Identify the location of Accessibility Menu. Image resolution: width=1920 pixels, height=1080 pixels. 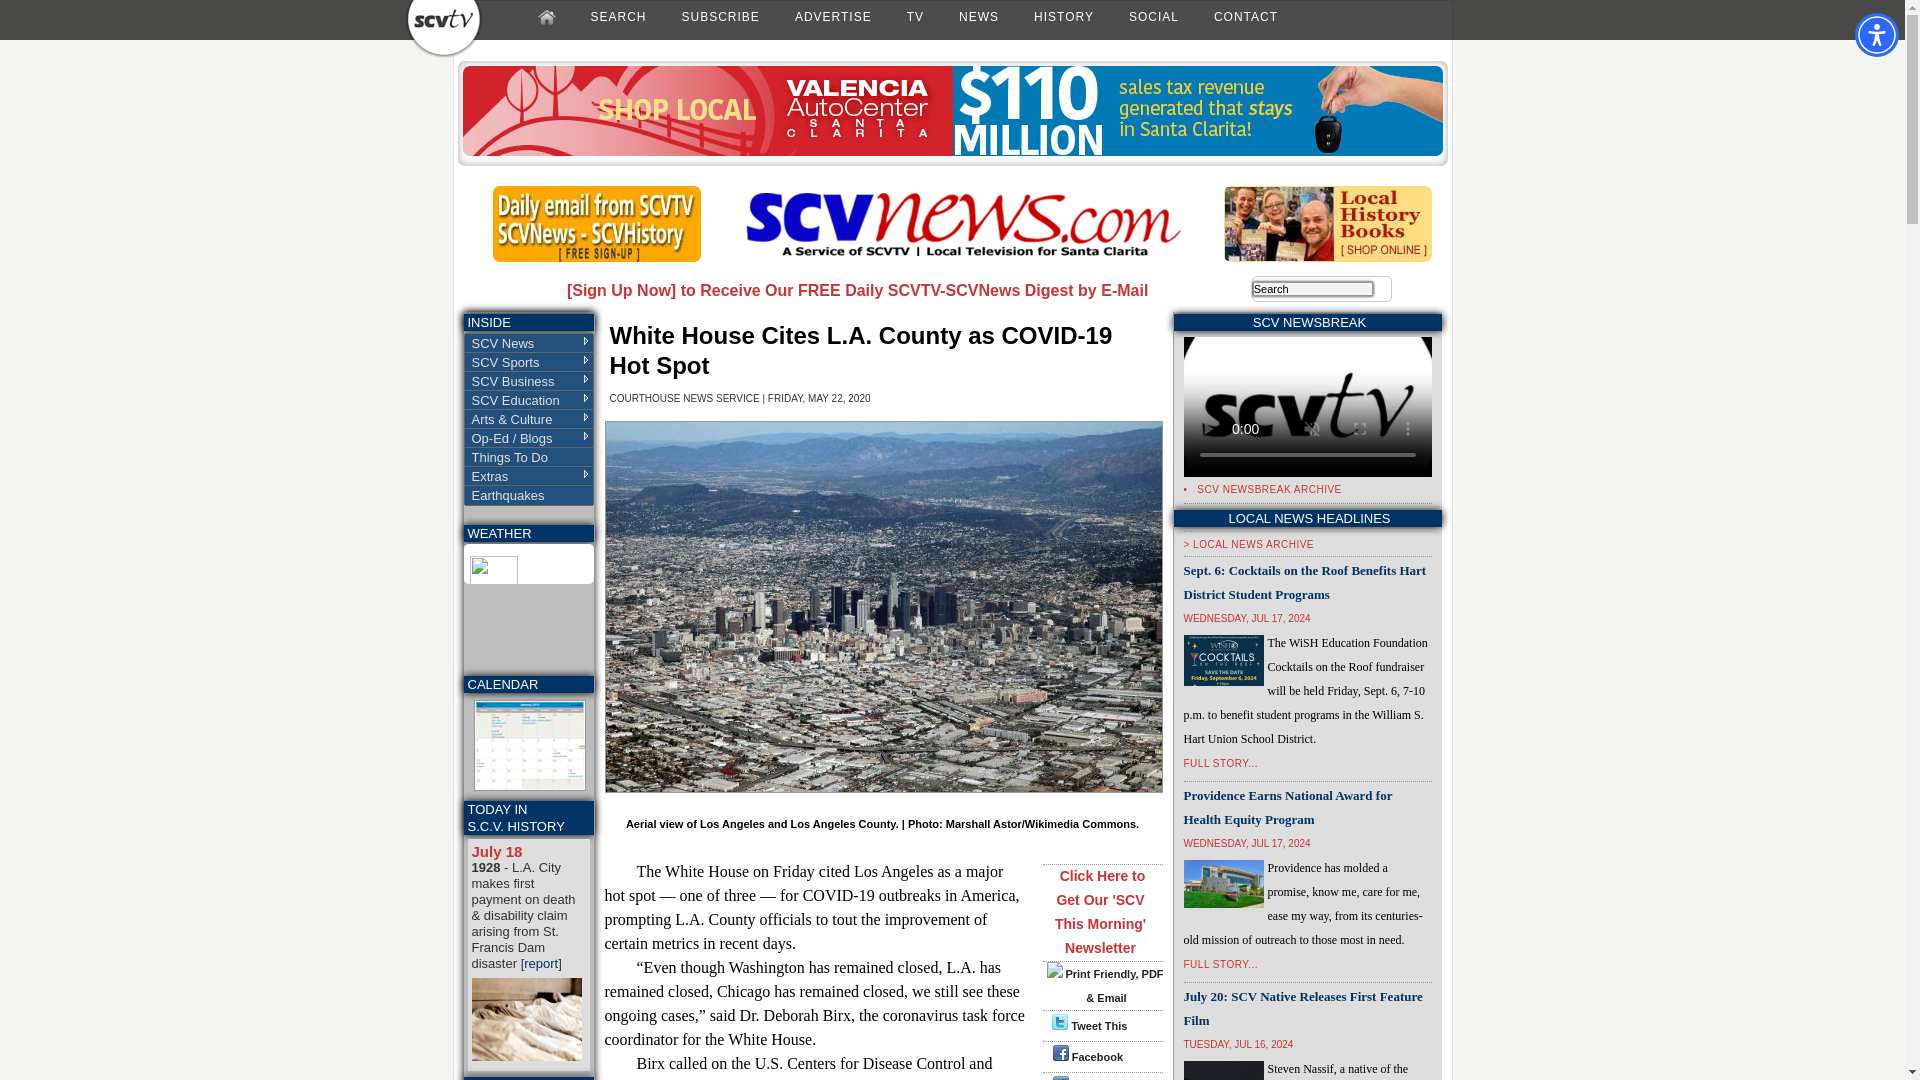
(1876, 34).